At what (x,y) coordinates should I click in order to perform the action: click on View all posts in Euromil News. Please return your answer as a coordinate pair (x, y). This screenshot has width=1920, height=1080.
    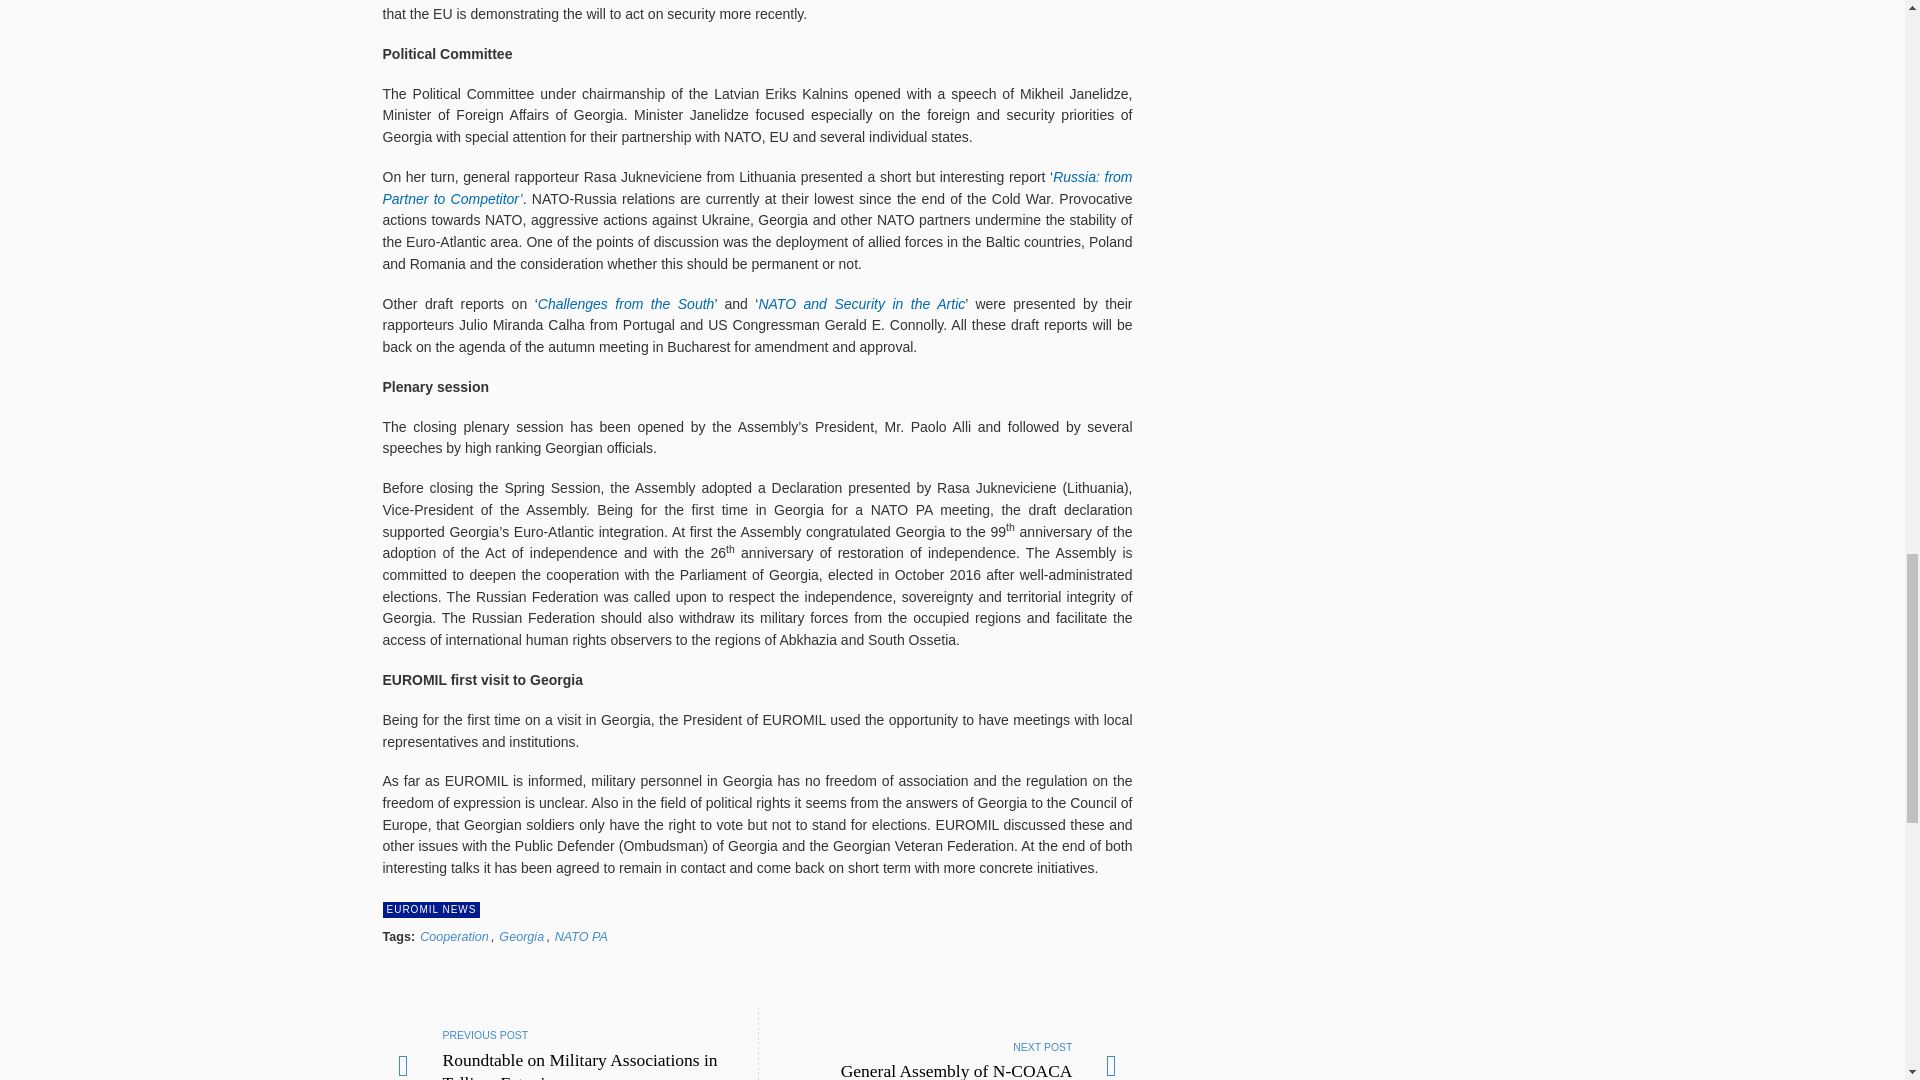
    Looking at the image, I should click on (431, 910).